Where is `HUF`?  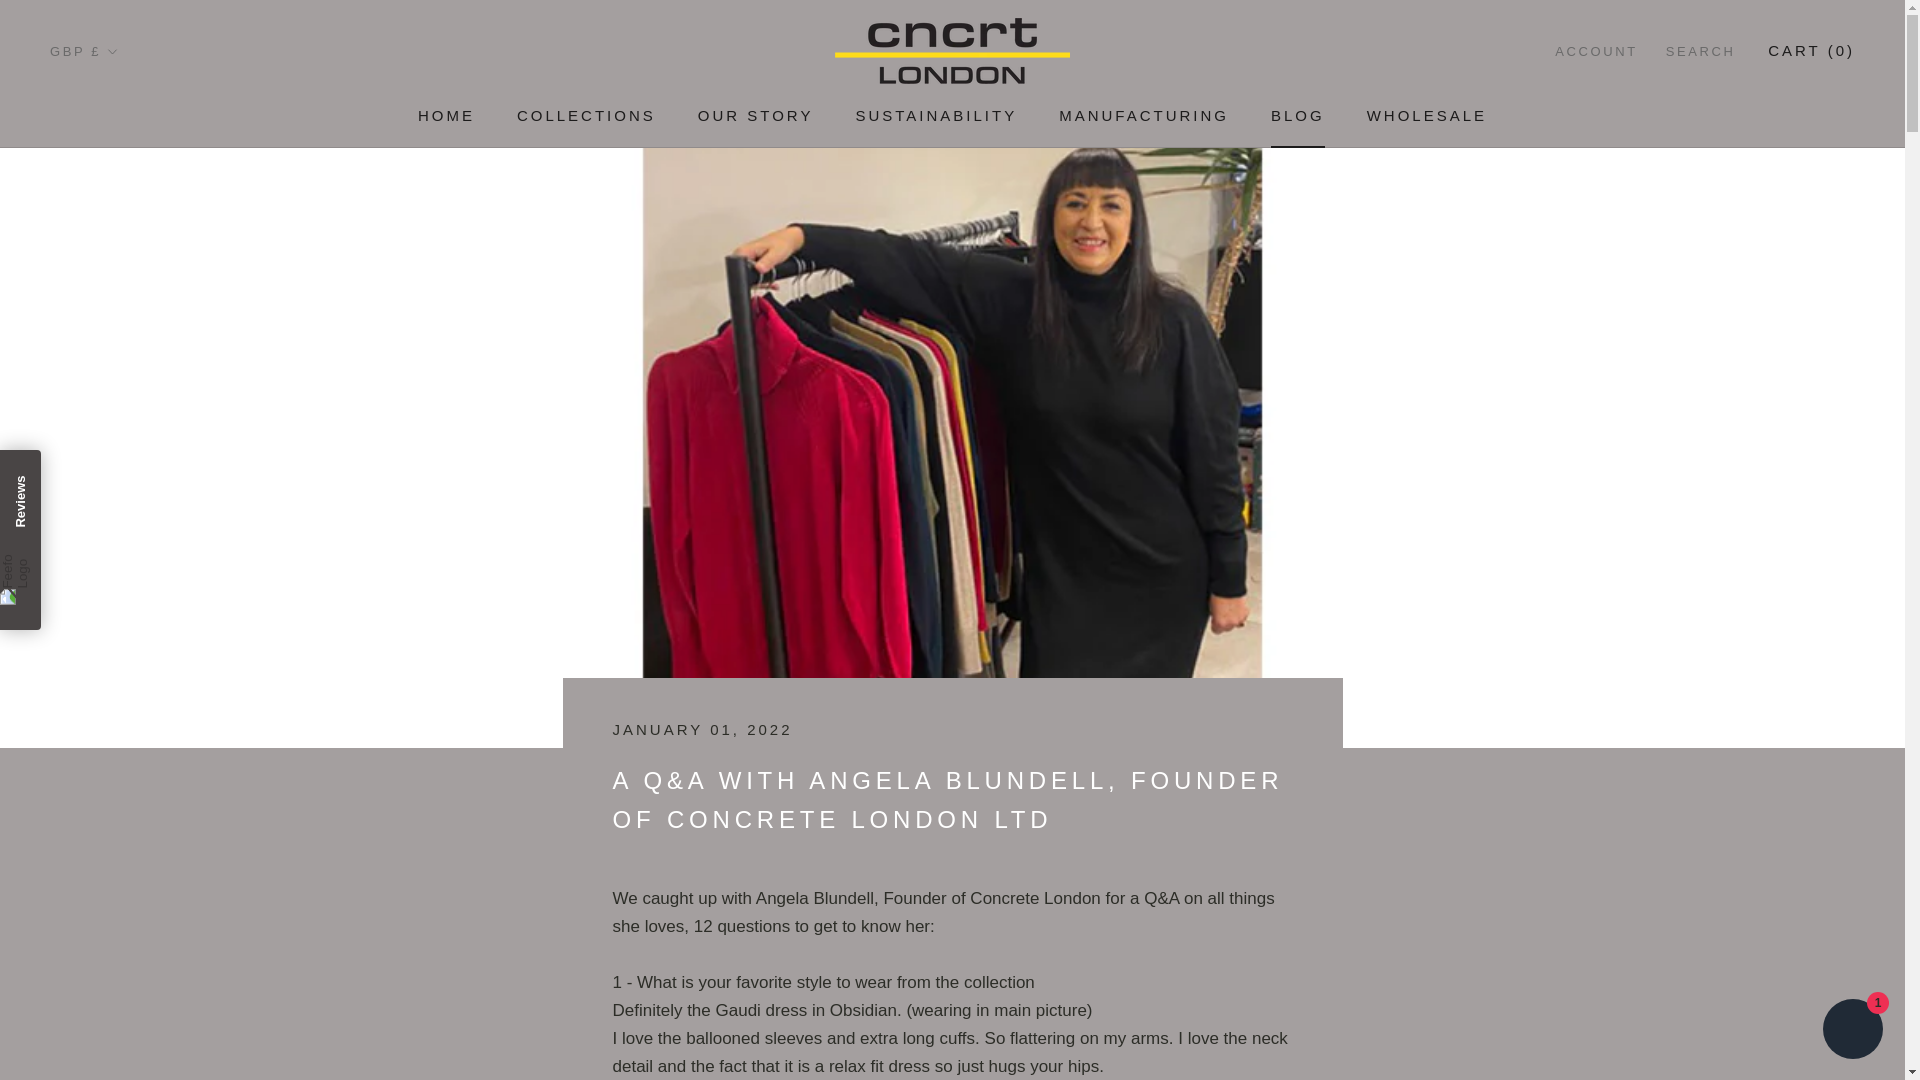 HUF is located at coordinates (116, 98).